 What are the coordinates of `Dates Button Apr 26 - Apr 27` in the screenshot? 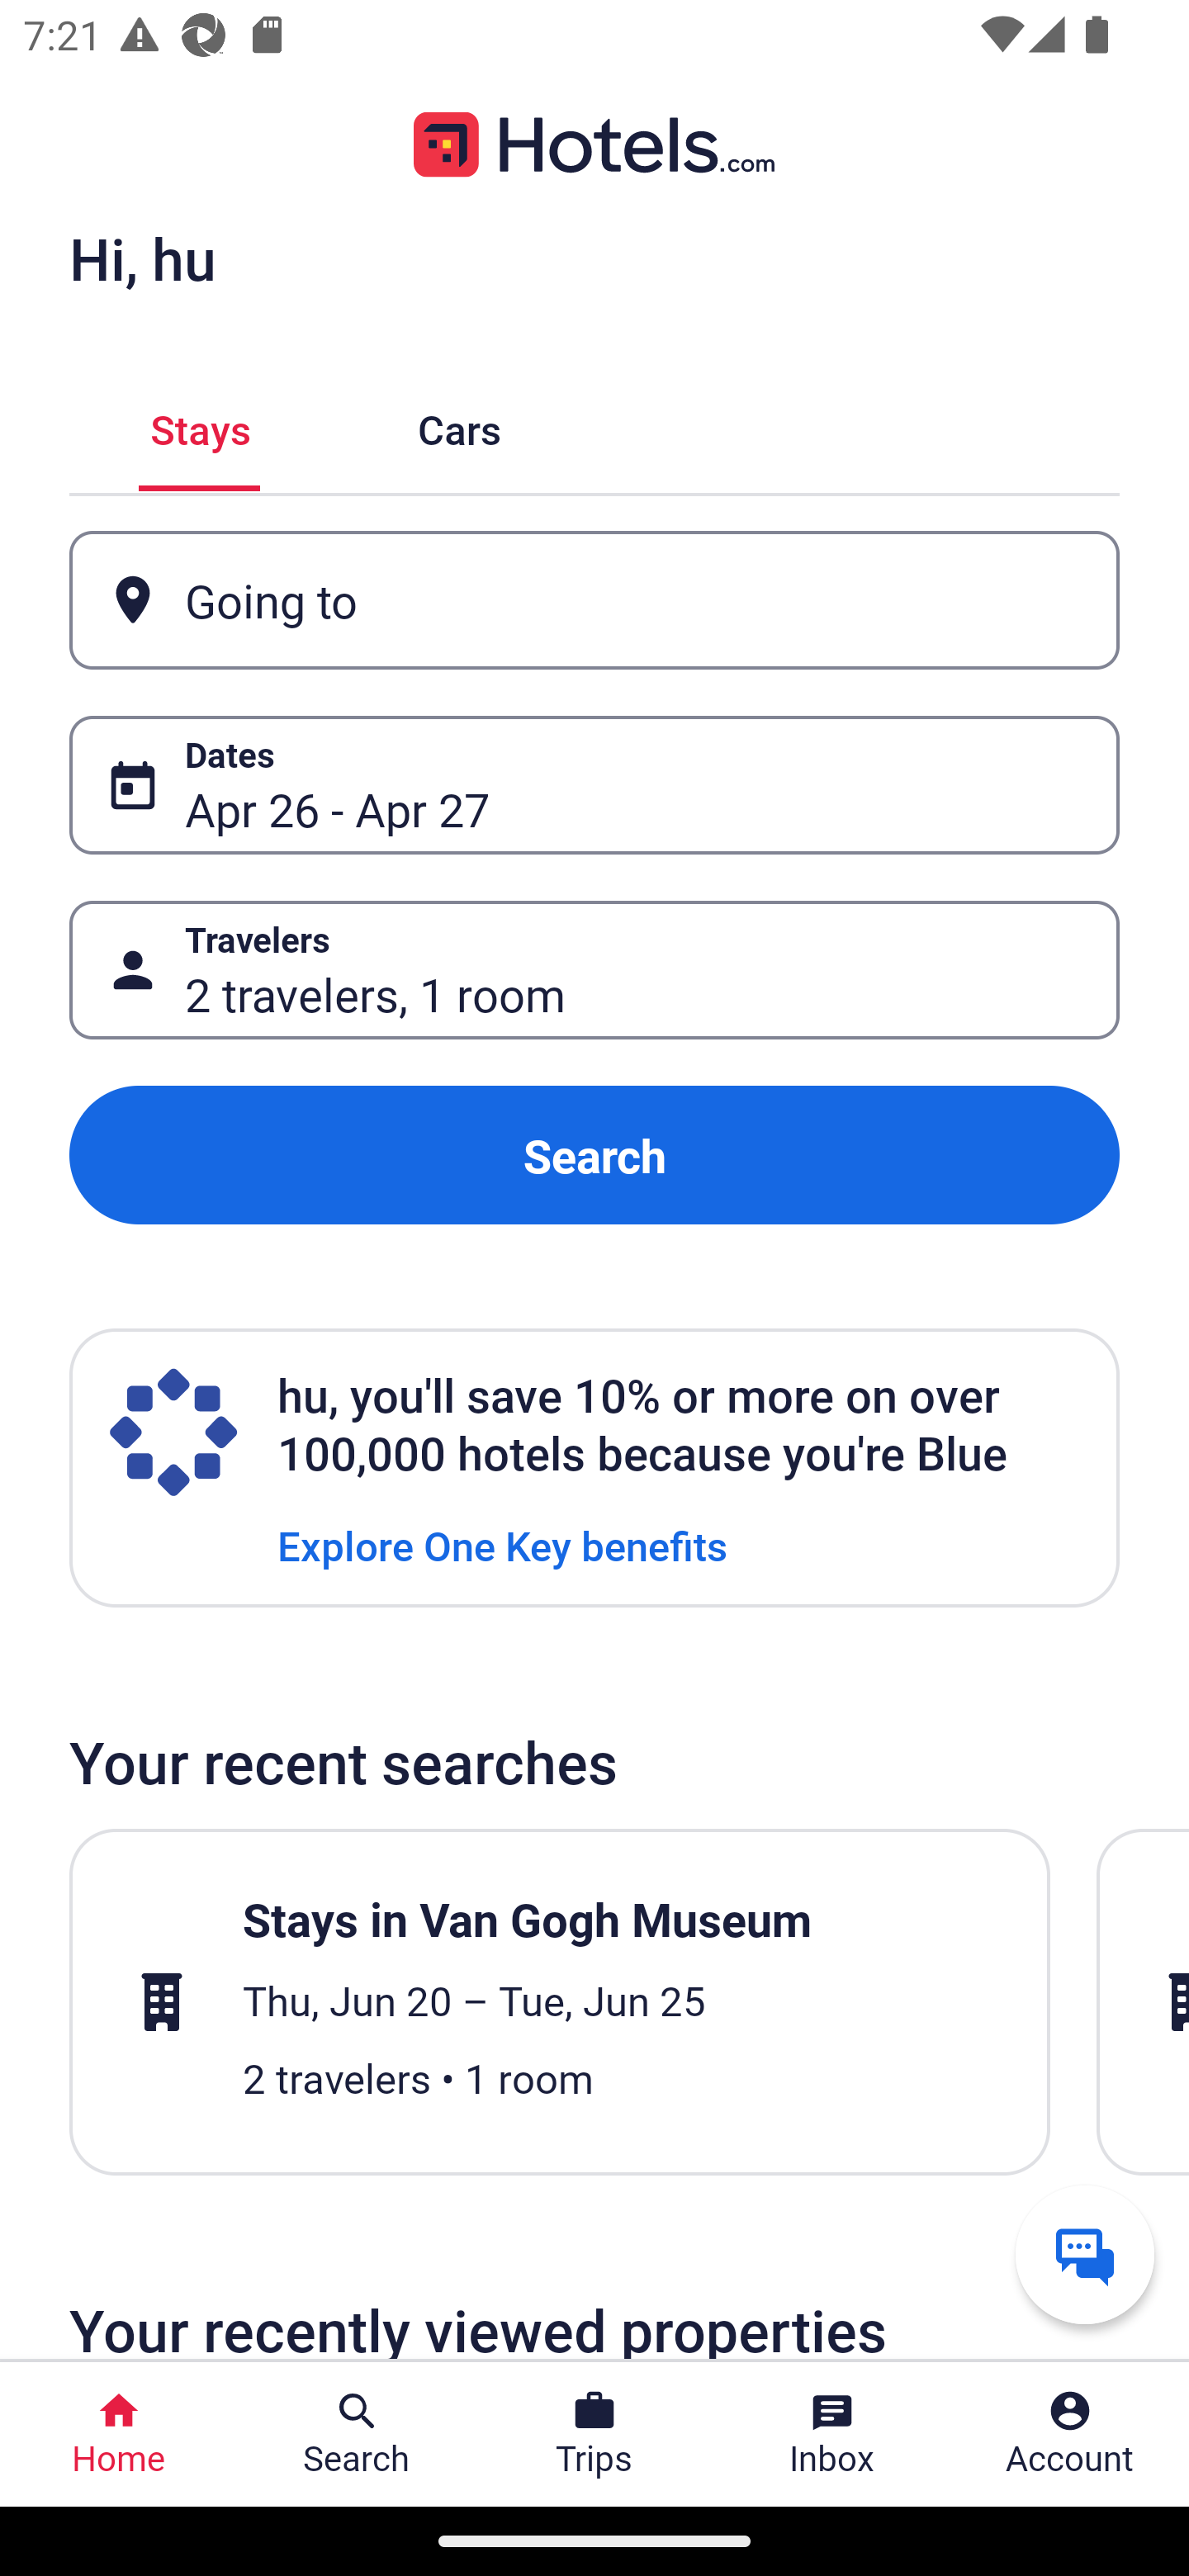 It's located at (594, 785).